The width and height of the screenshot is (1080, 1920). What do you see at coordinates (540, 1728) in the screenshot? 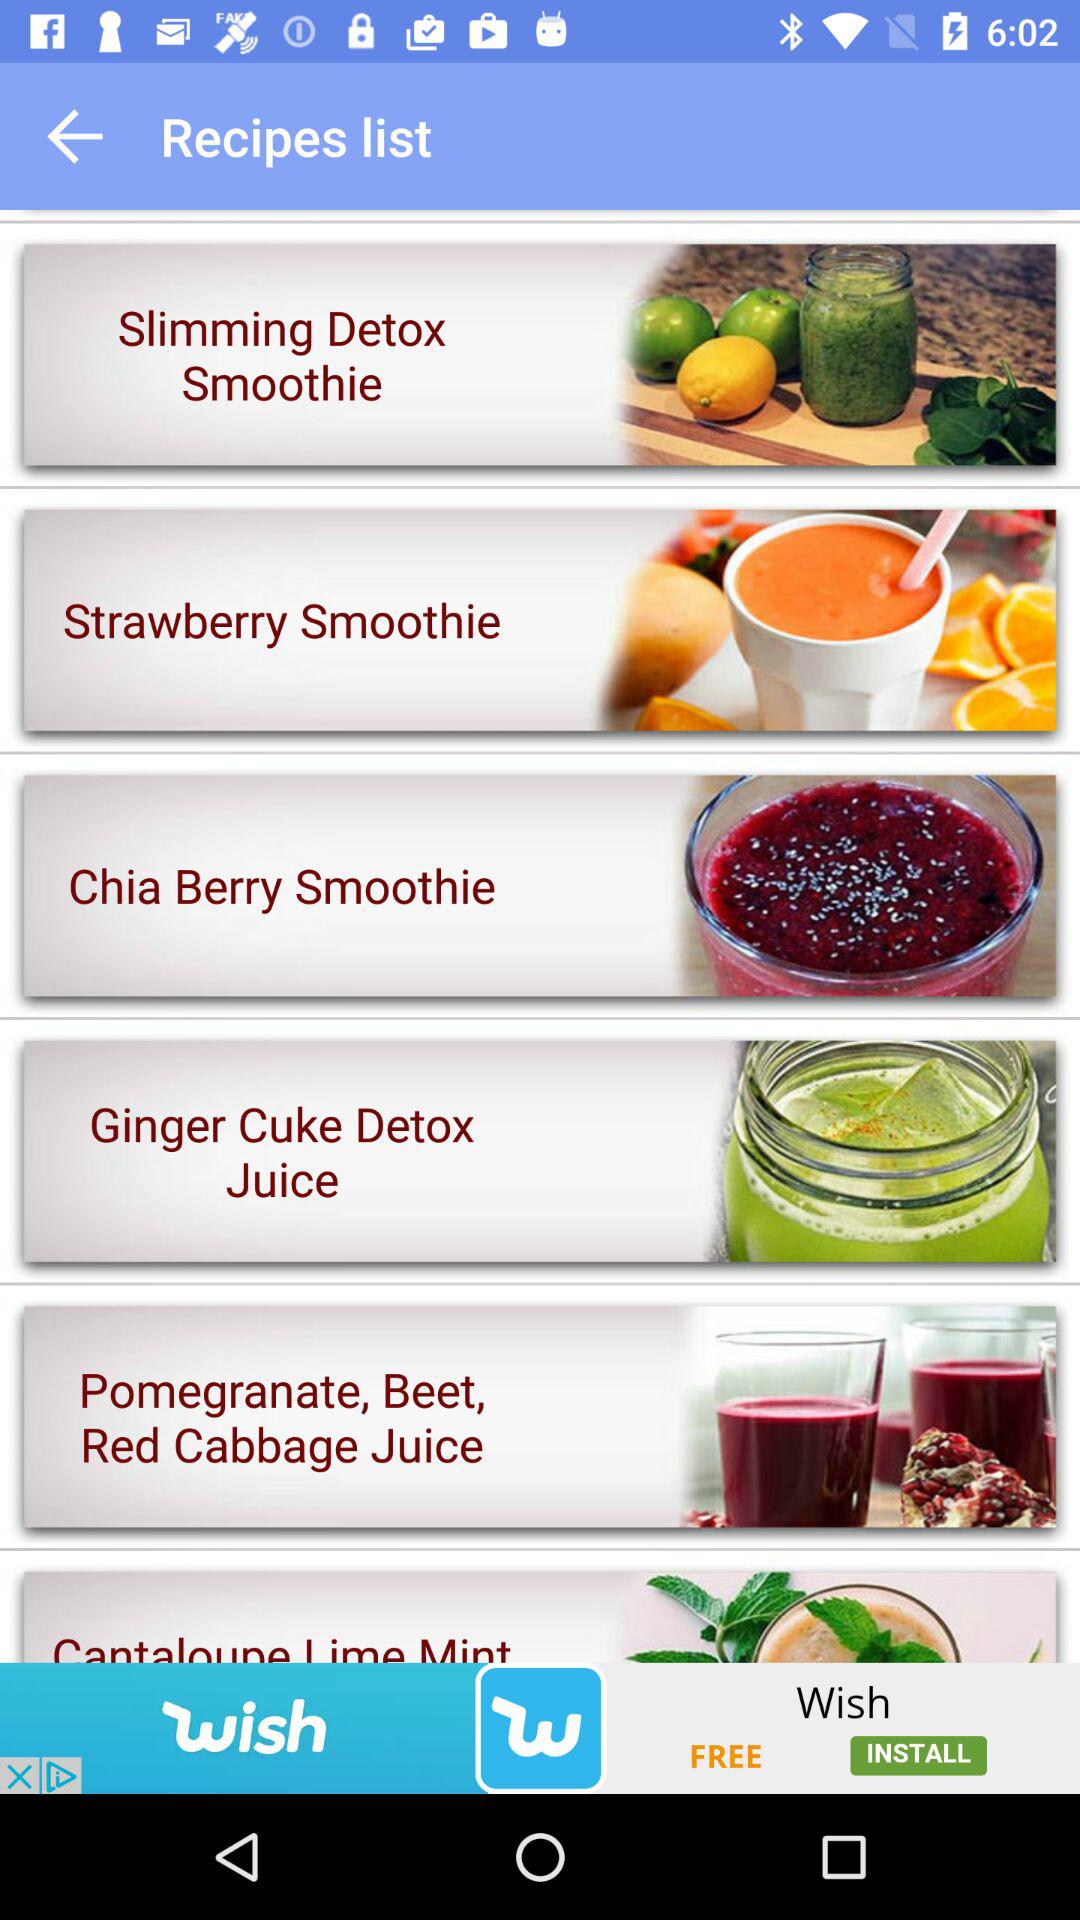
I see `advertisement link` at bounding box center [540, 1728].